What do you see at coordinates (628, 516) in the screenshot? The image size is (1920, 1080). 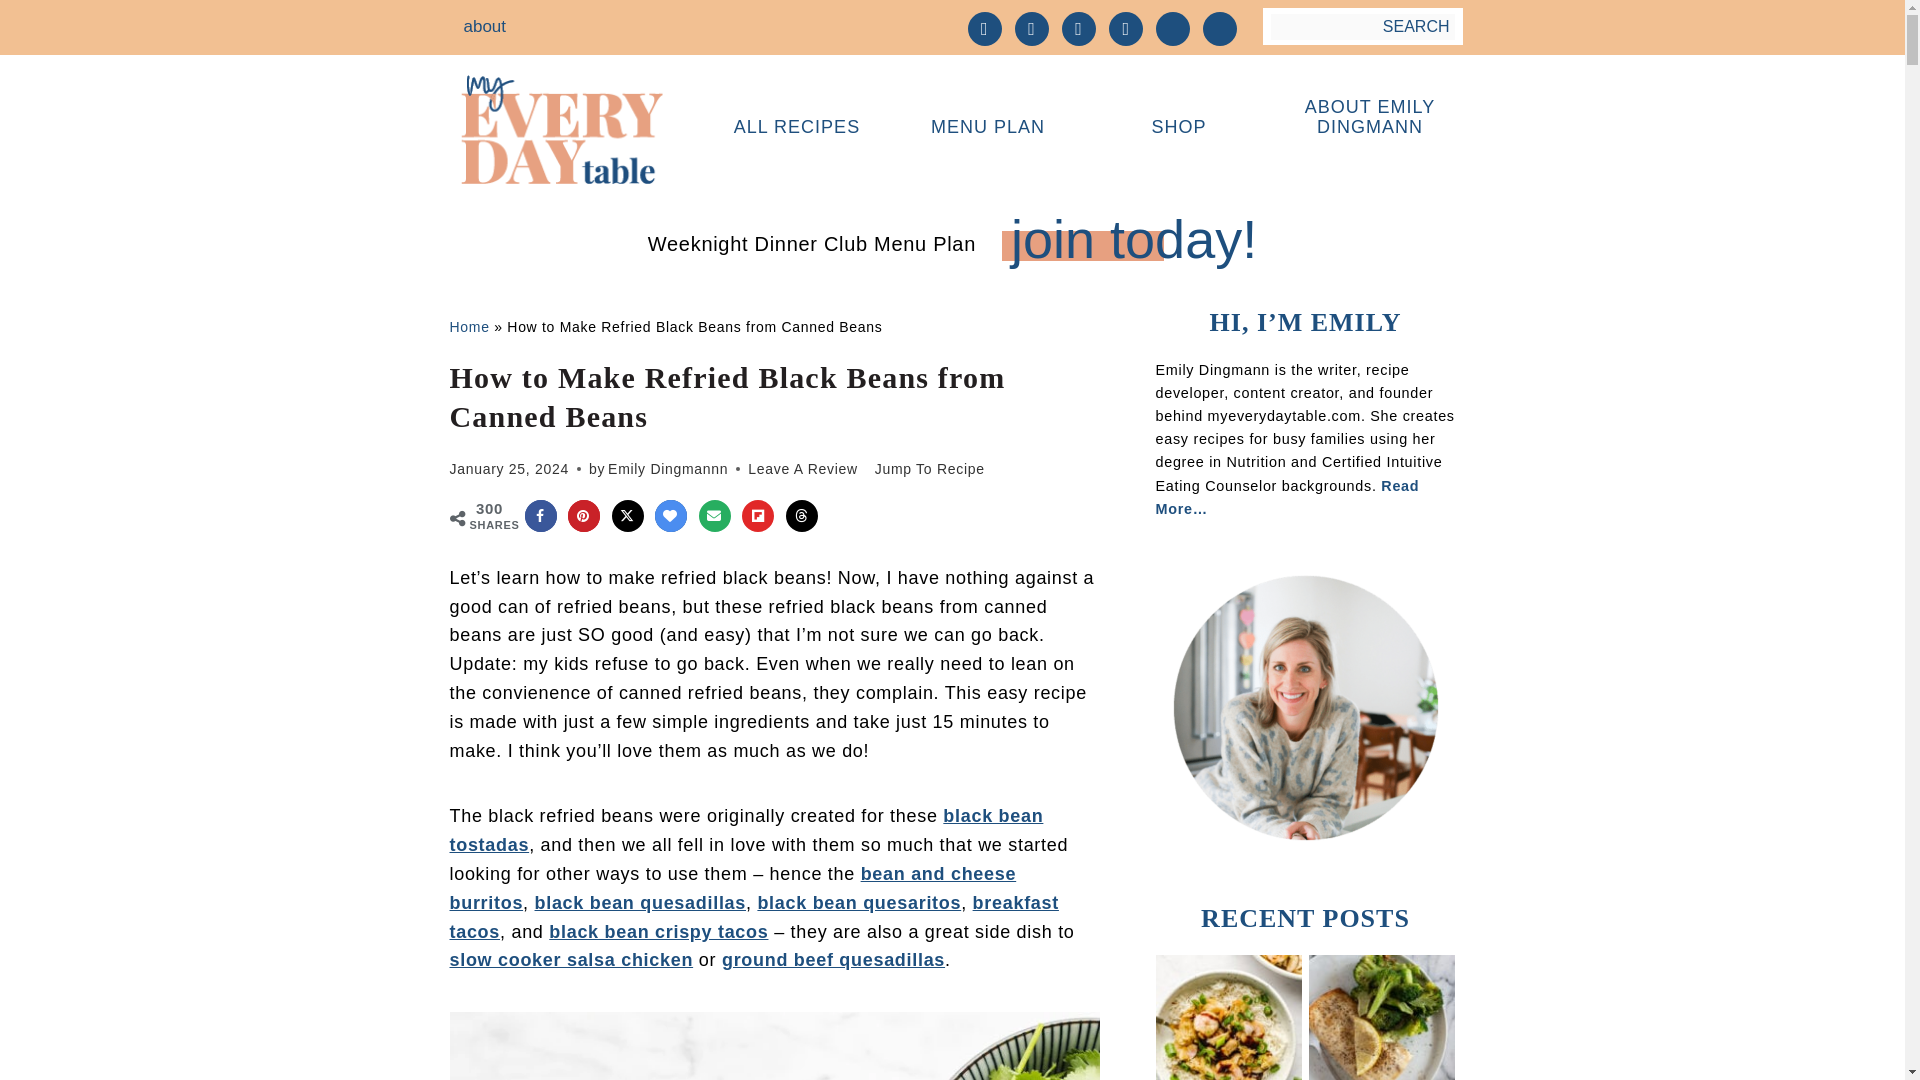 I see `Share on X` at bounding box center [628, 516].